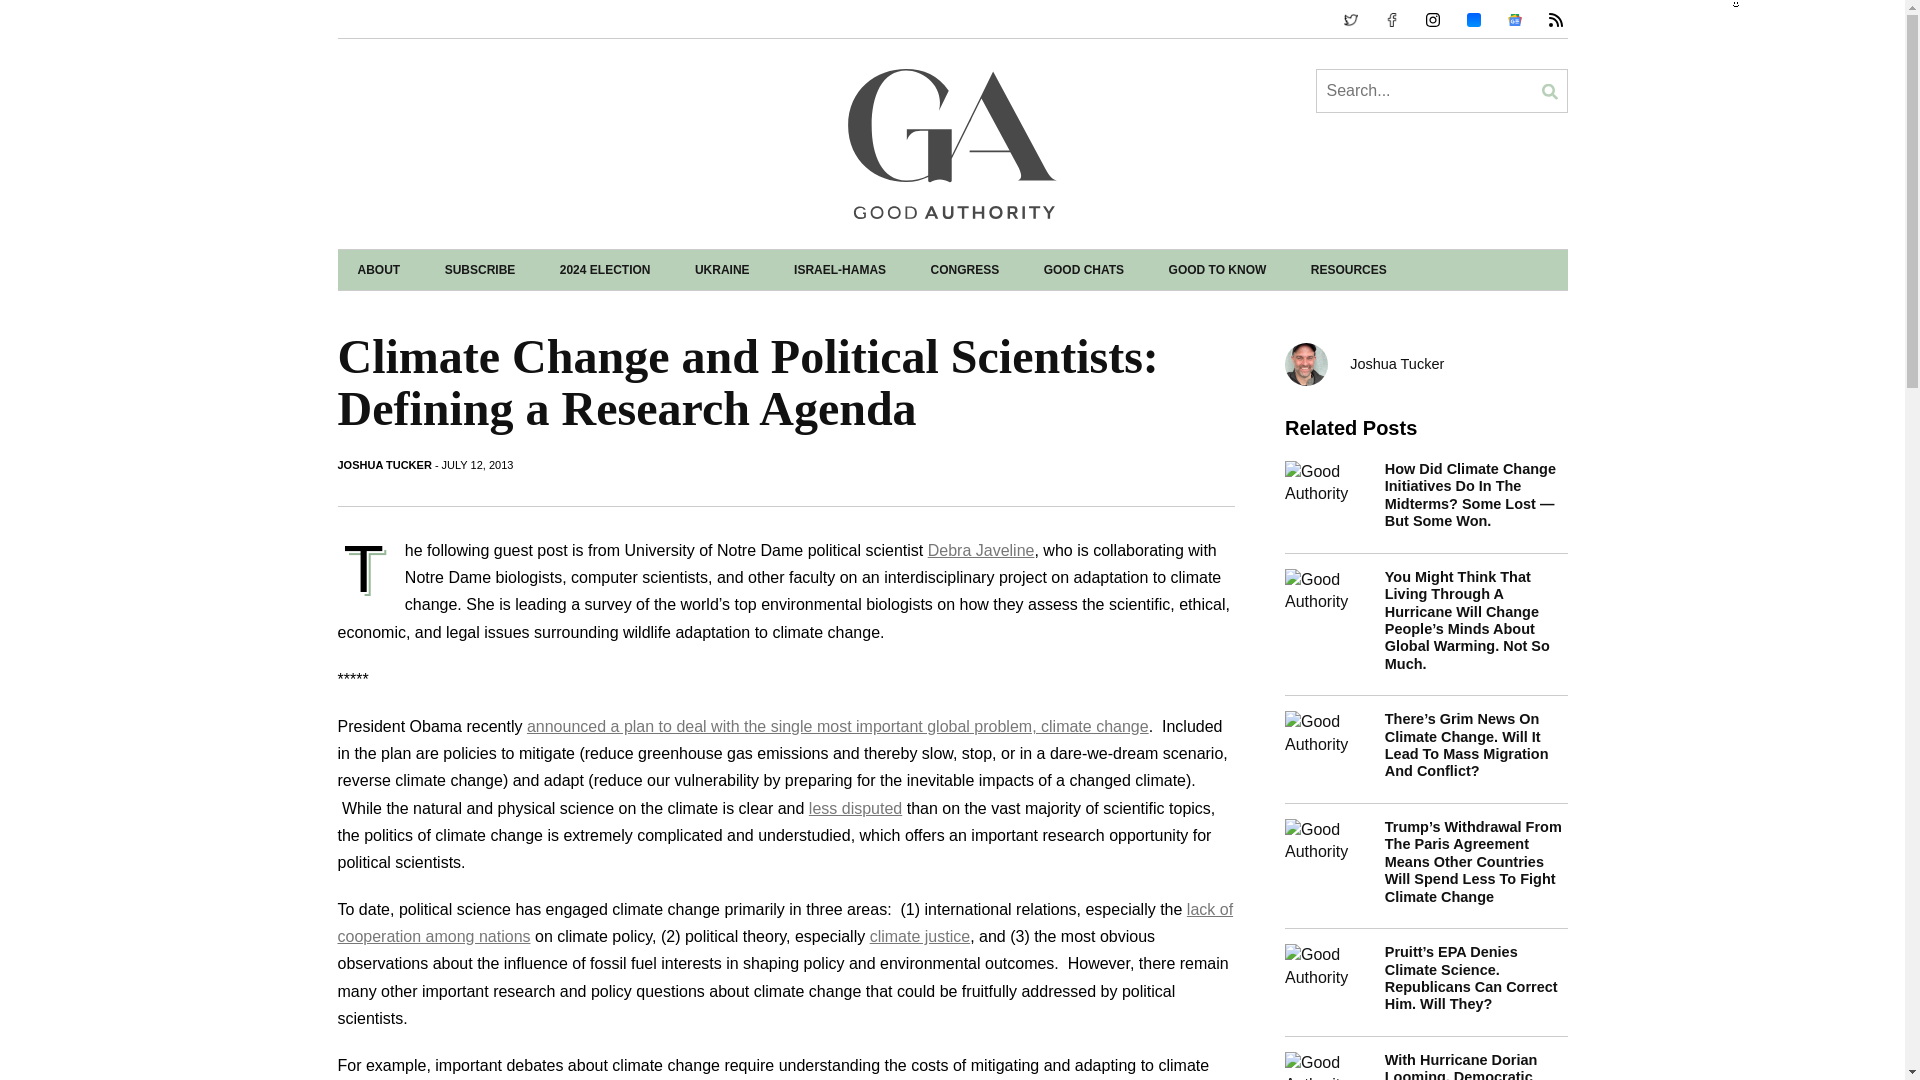 The image size is (1920, 1080). What do you see at coordinates (1084, 270) in the screenshot?
I see `GOOD CHATS` at bounding box center [1084, 270].